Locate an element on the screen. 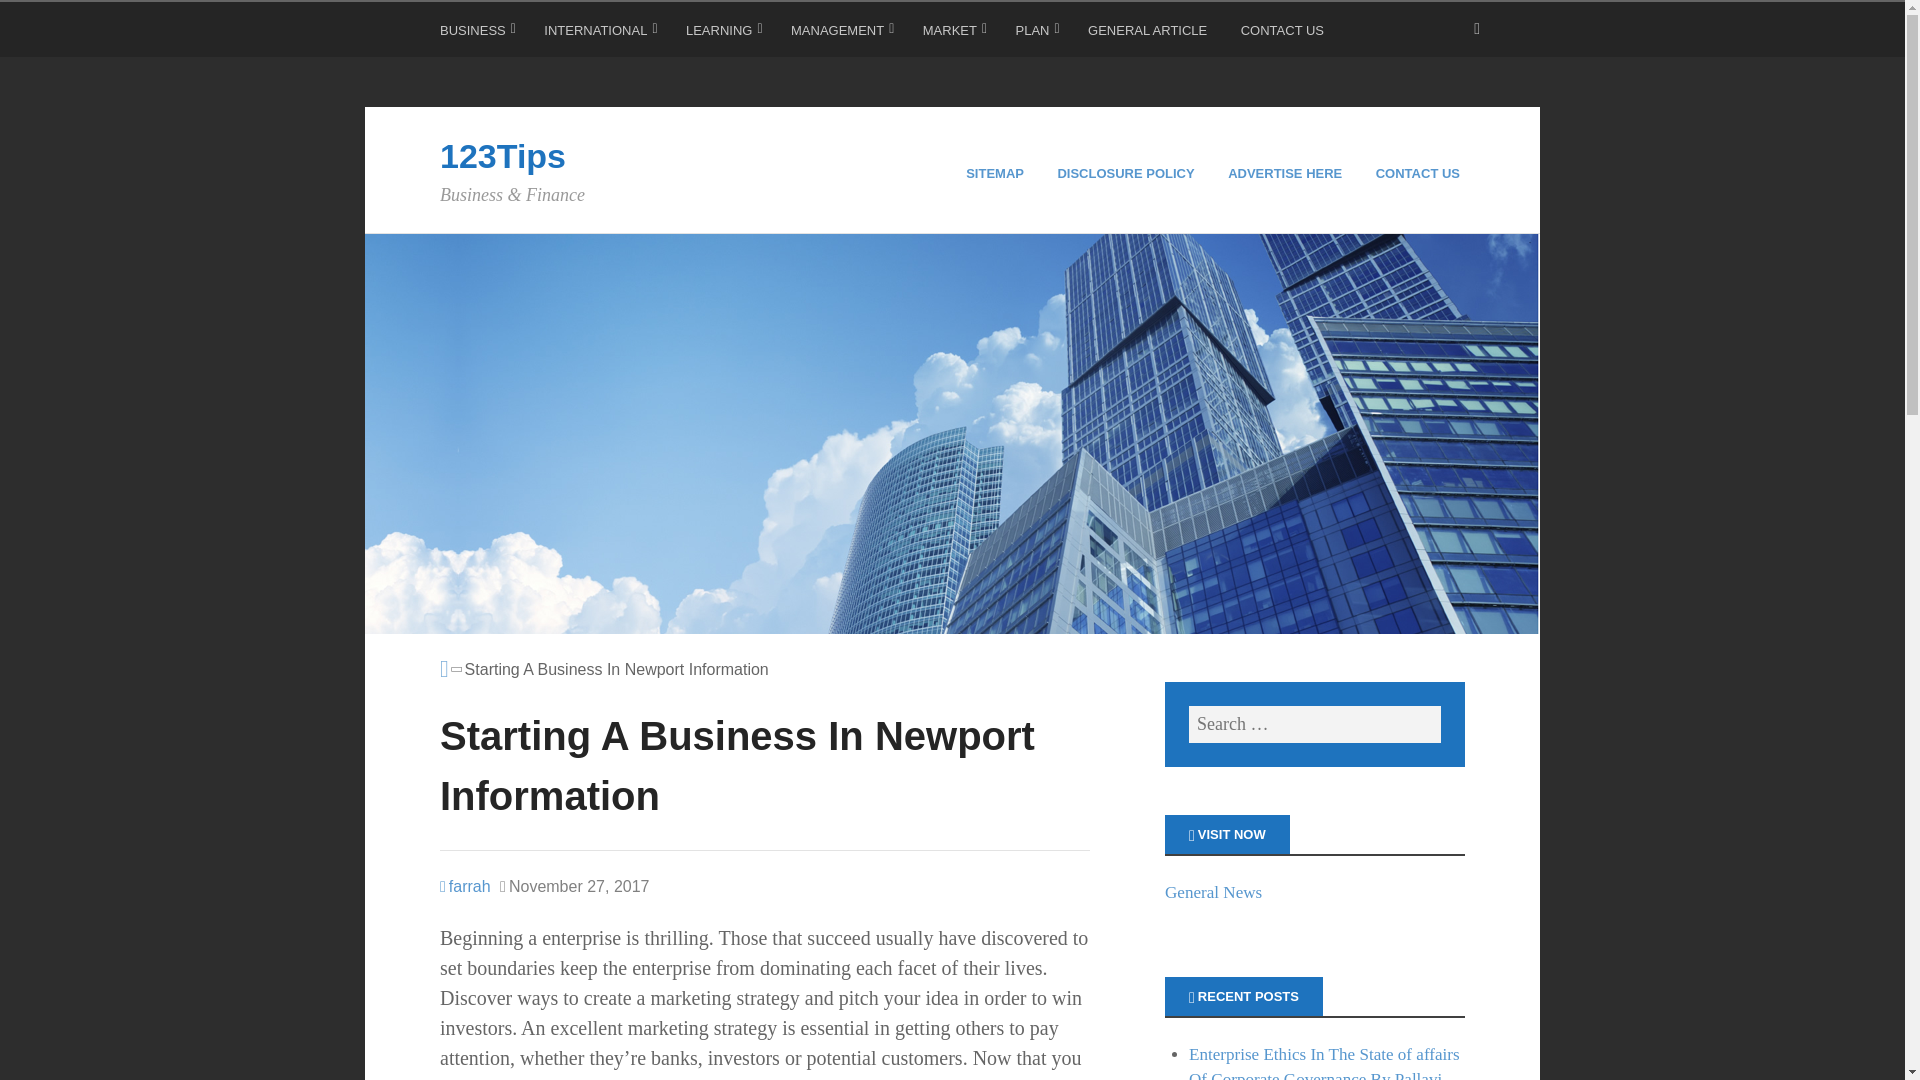 Image resolution: width=1920 pixels, height=1080 pixels. INTERNATIONAL is located at coordinates (600, 34).